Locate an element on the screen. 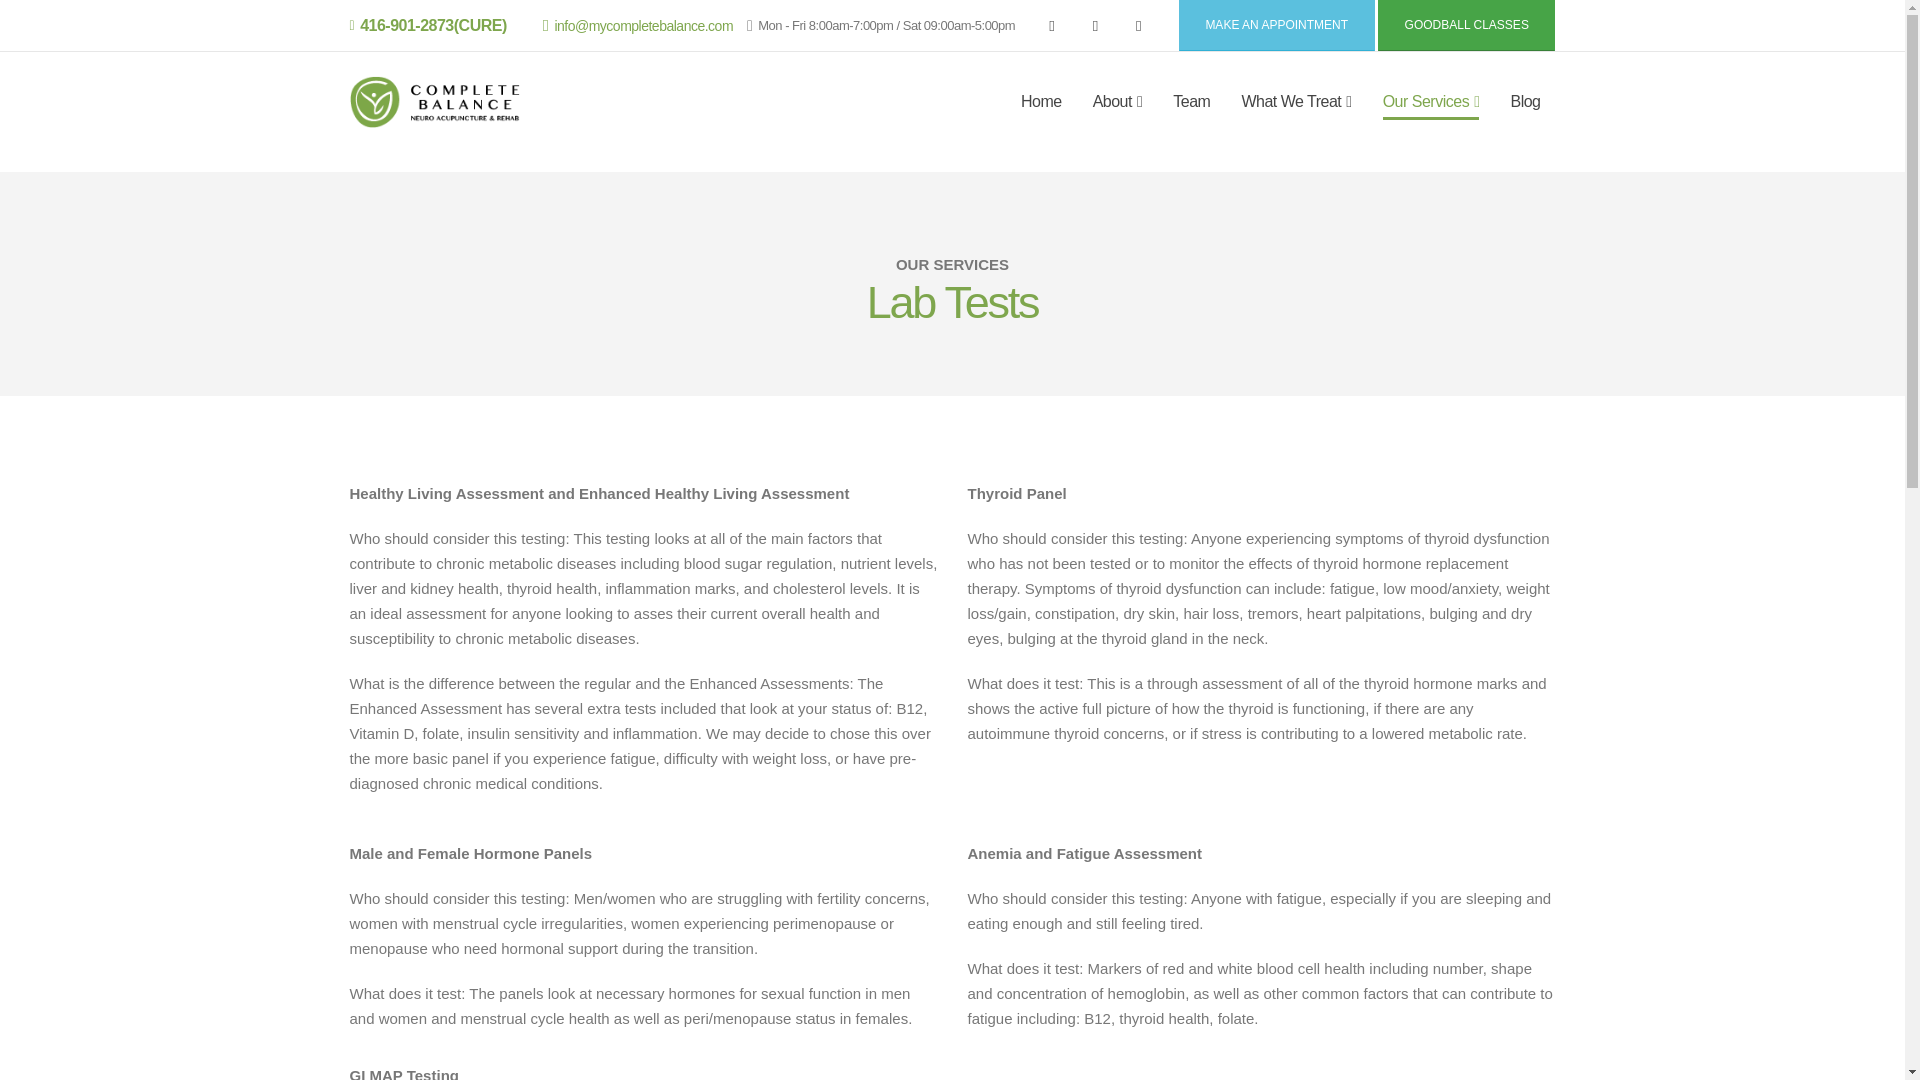 The width and height of the screenshot is (1920, 1080). Youtube is located at coordinates (1094, 25).